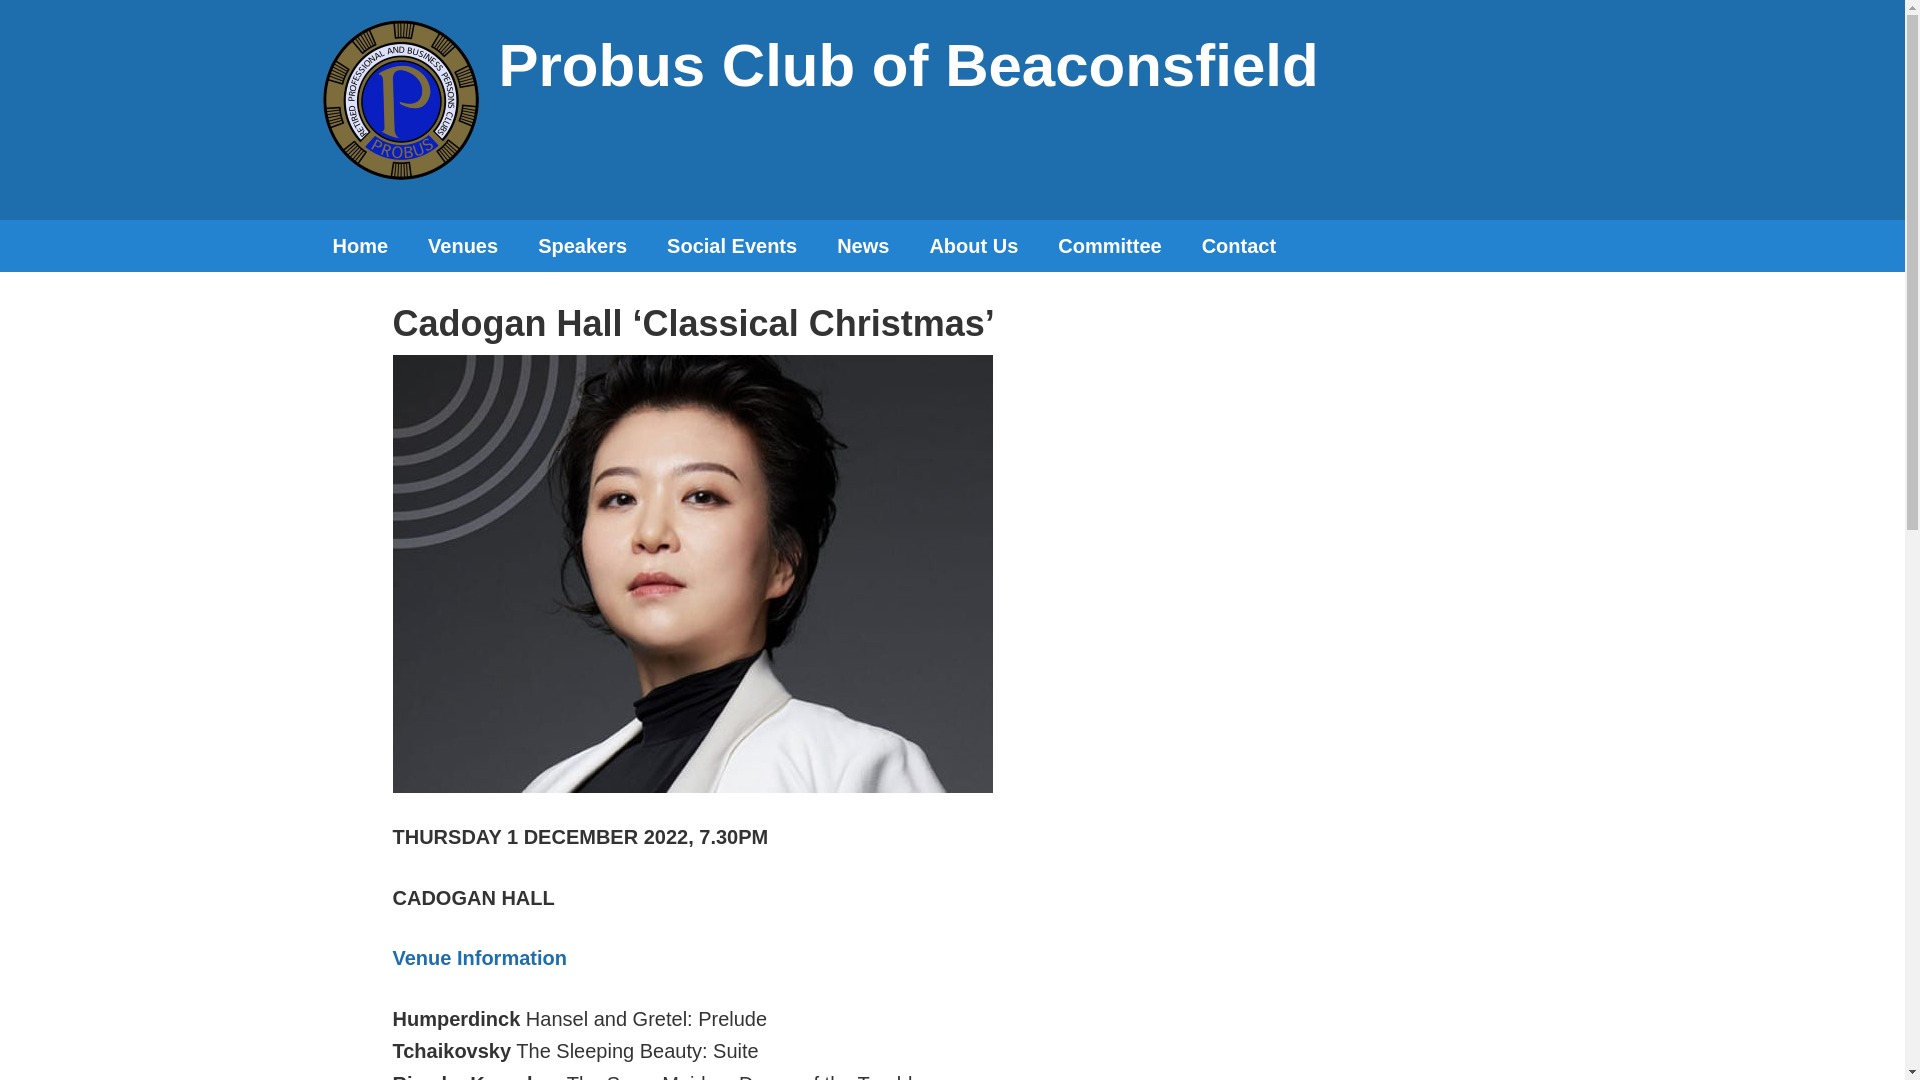 This screenshot has width=1920, height=1080. Describe the element at coordinates (582, 246) in the screenshot. I see `Speakers` at that location.